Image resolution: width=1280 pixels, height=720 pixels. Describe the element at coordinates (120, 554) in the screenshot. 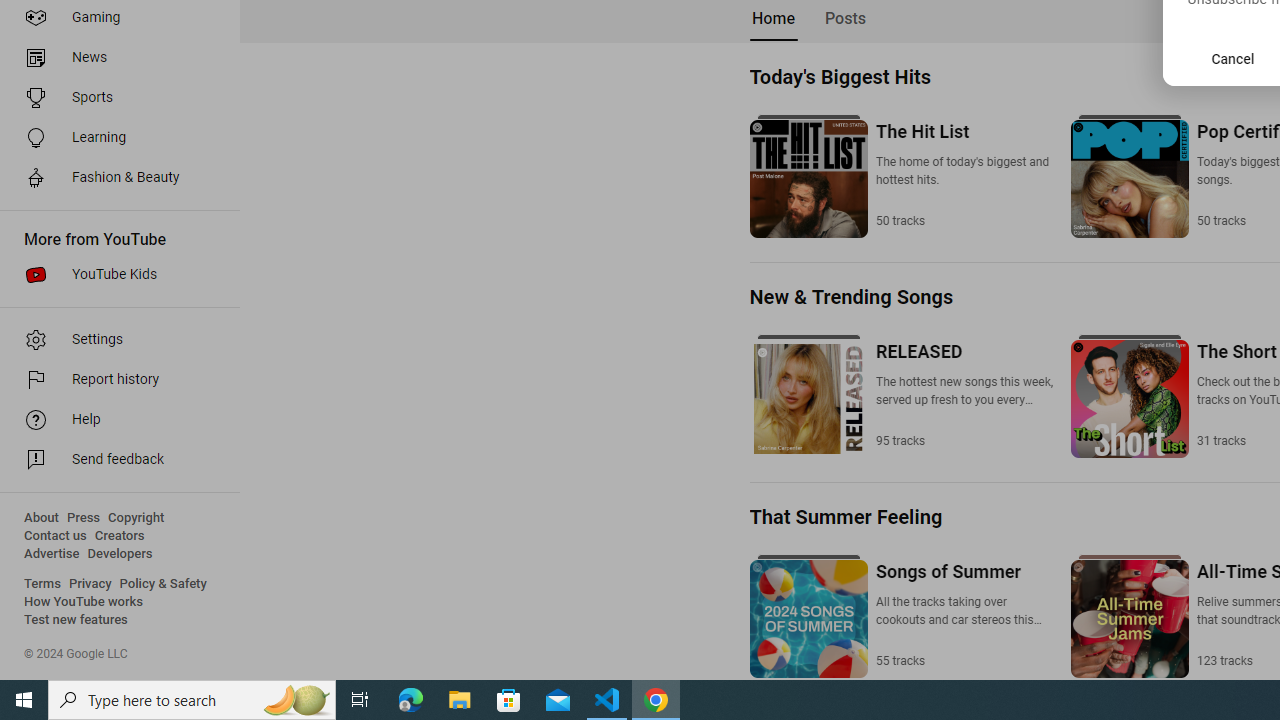

I see `Developers` at that location.